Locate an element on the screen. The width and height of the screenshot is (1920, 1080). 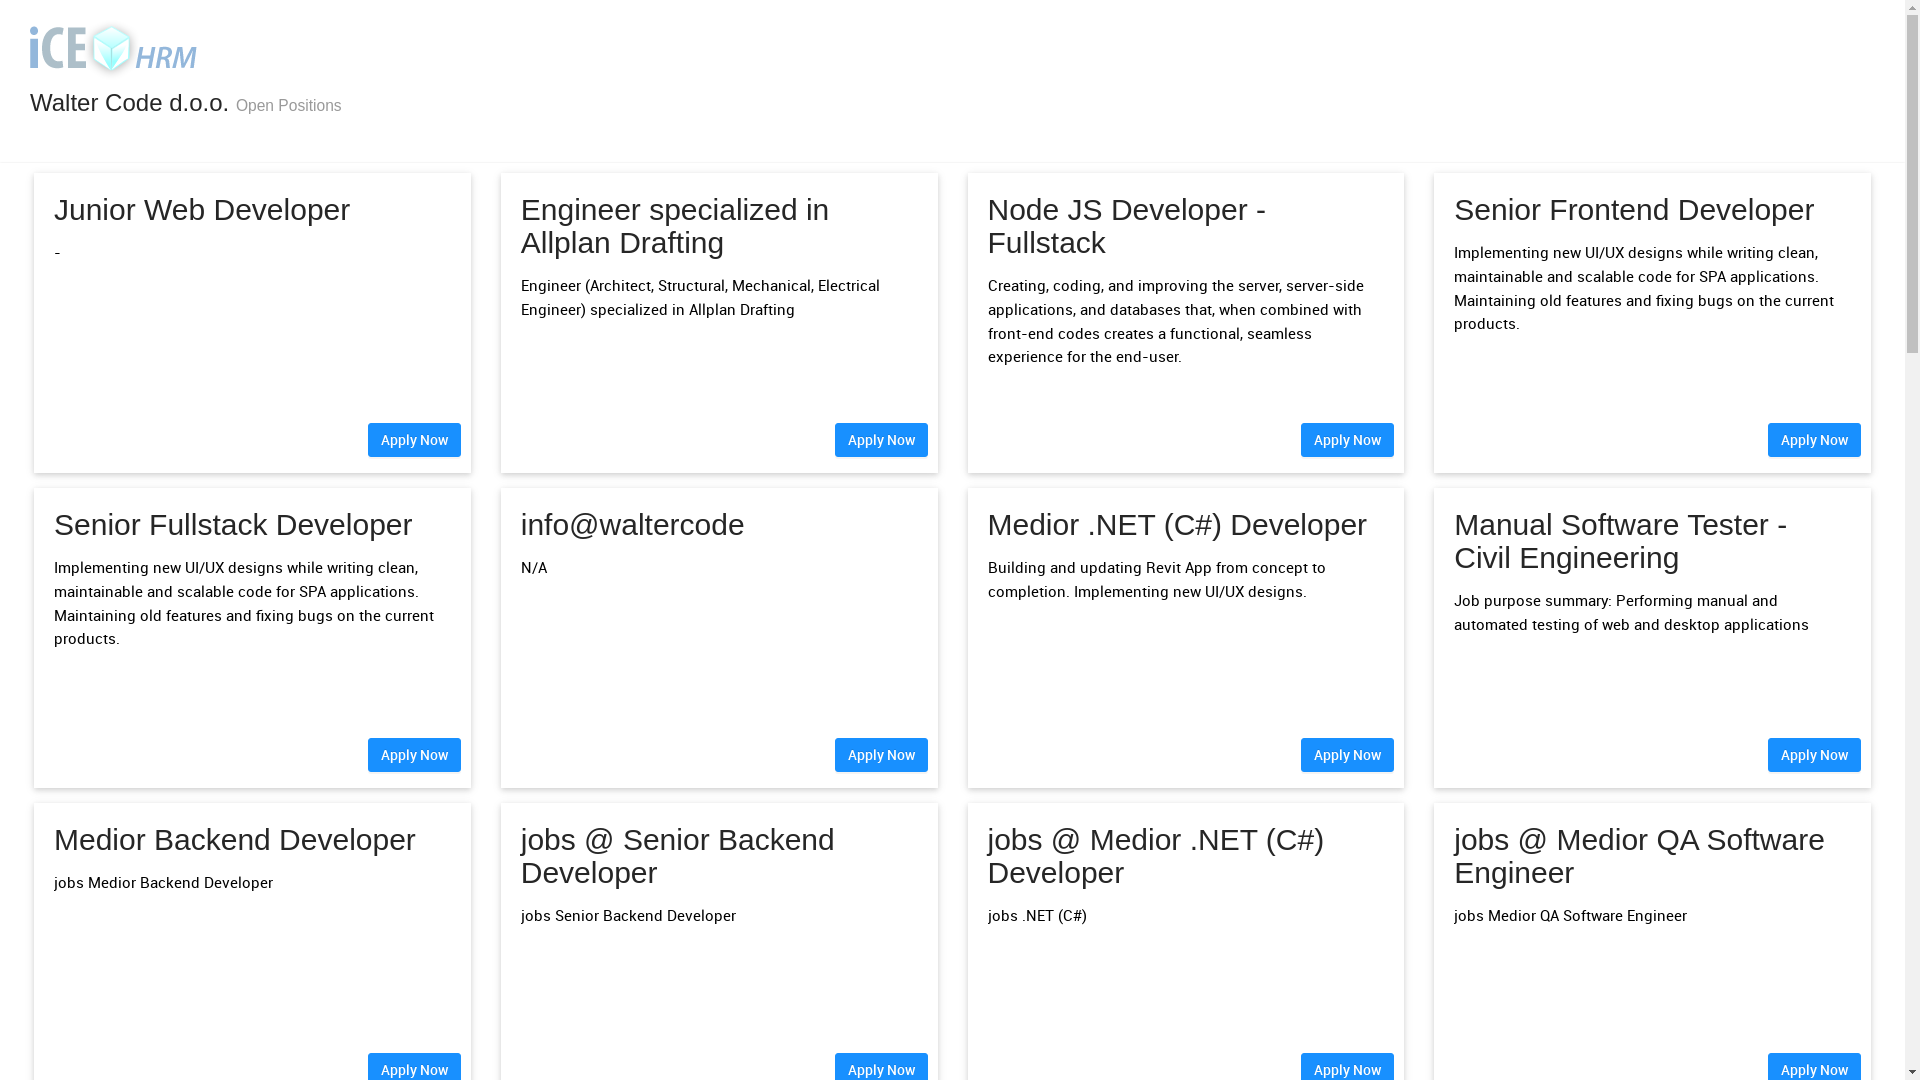
Apply Now is located at coordinates (880, 755).